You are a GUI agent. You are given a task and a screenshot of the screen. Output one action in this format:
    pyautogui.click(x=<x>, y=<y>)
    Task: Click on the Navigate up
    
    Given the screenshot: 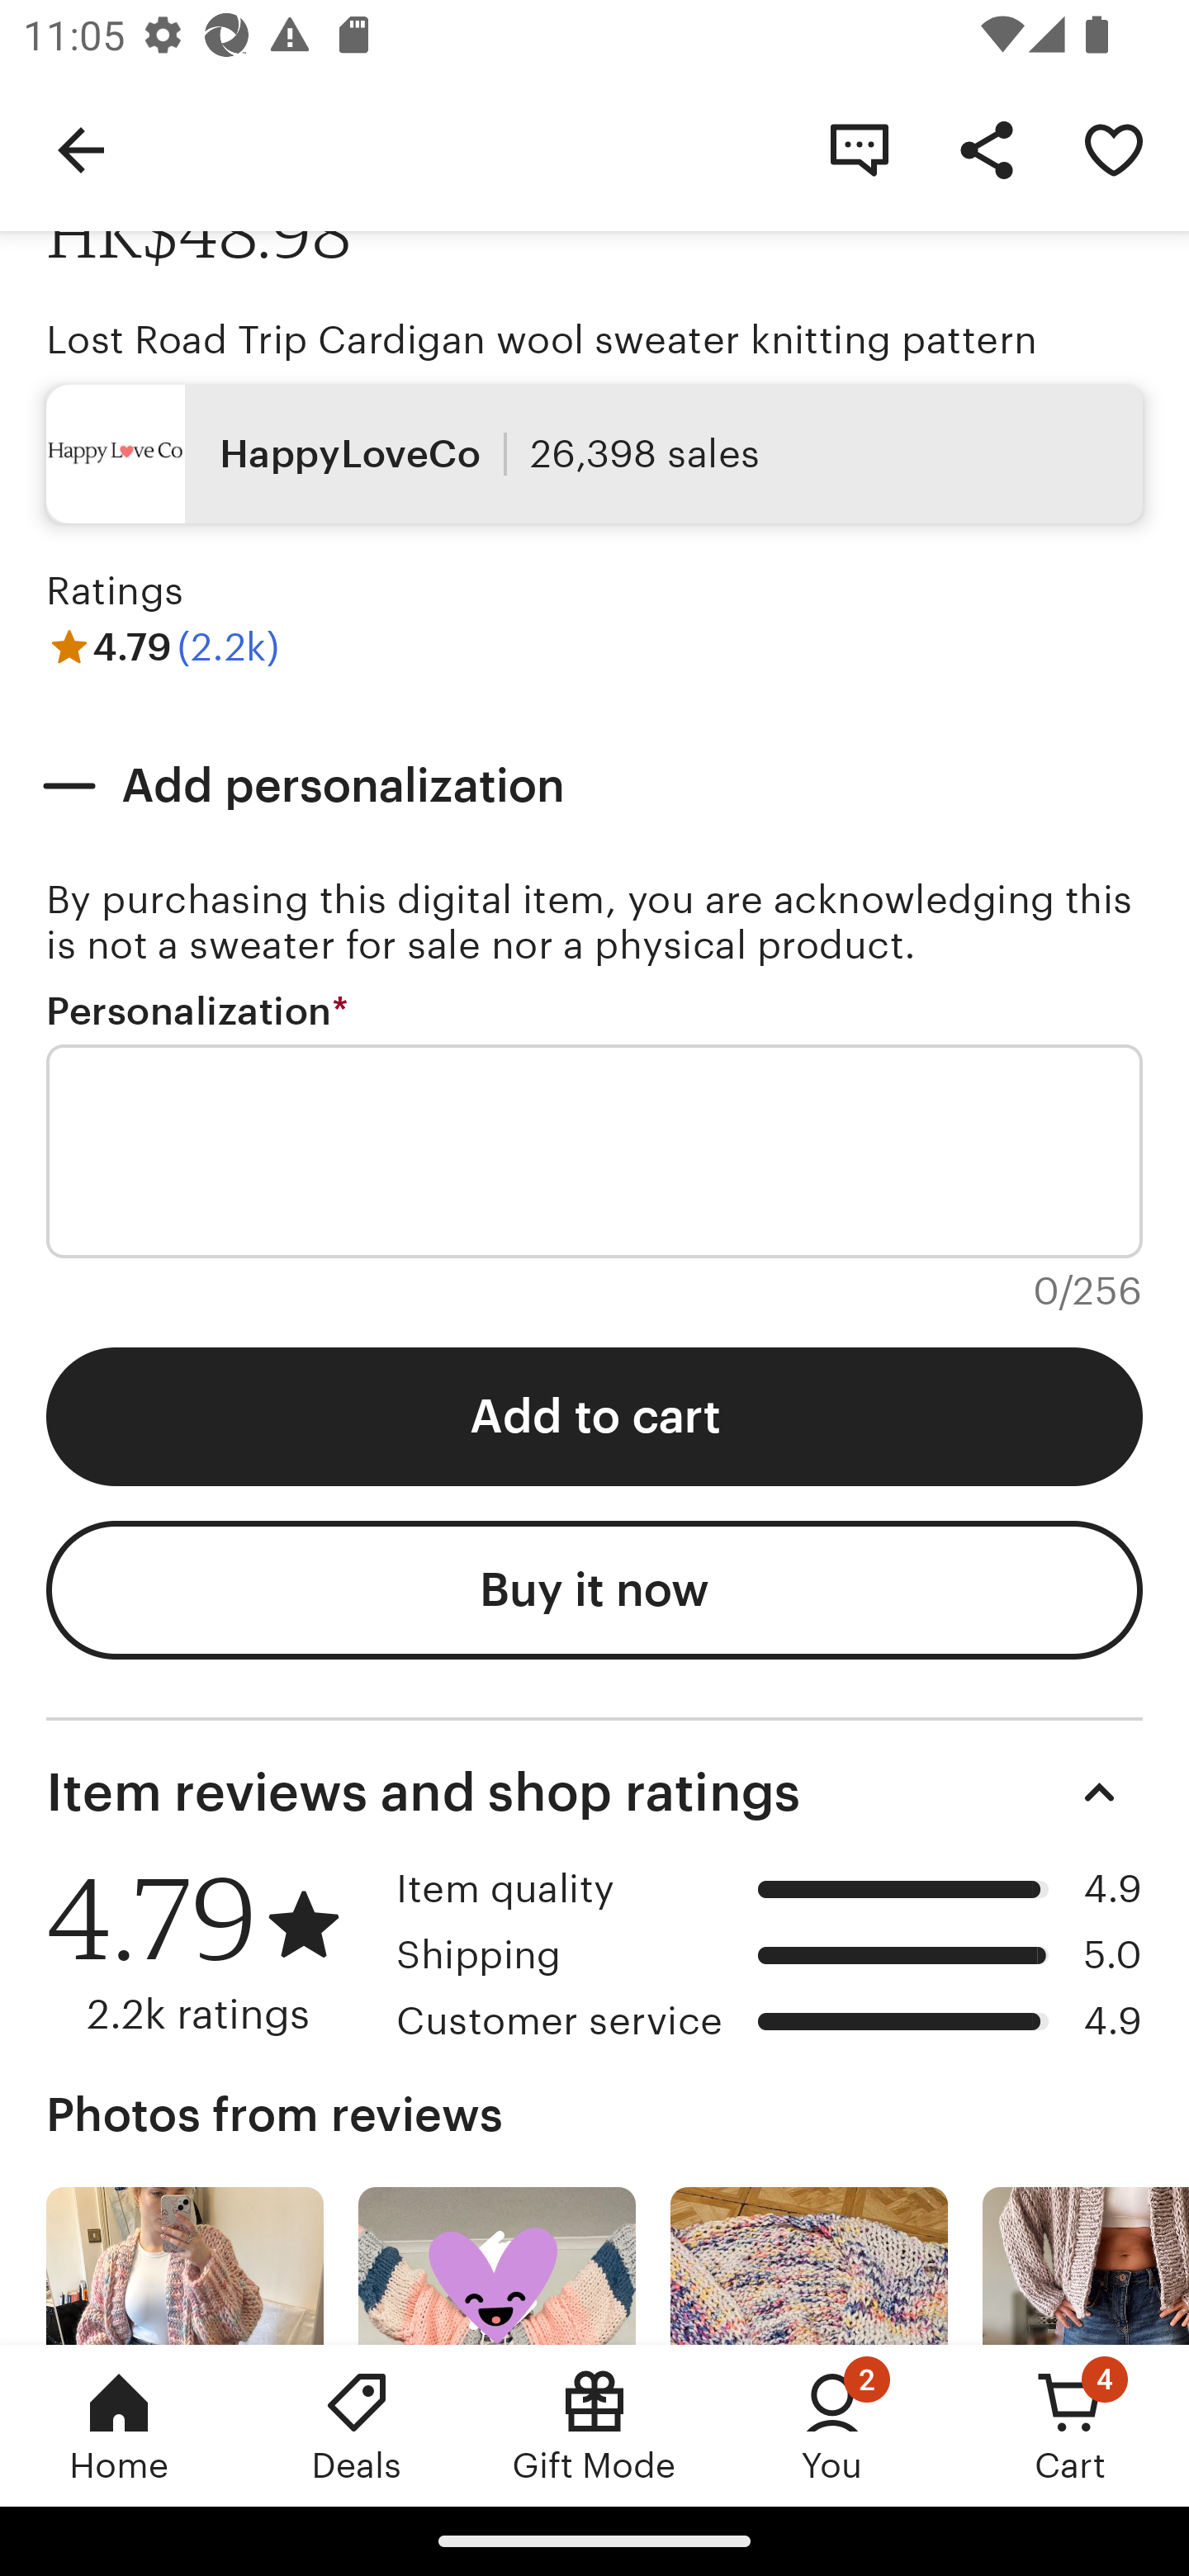 What is the action you would take?
    pyautogui.click(x=81, y=149)
    